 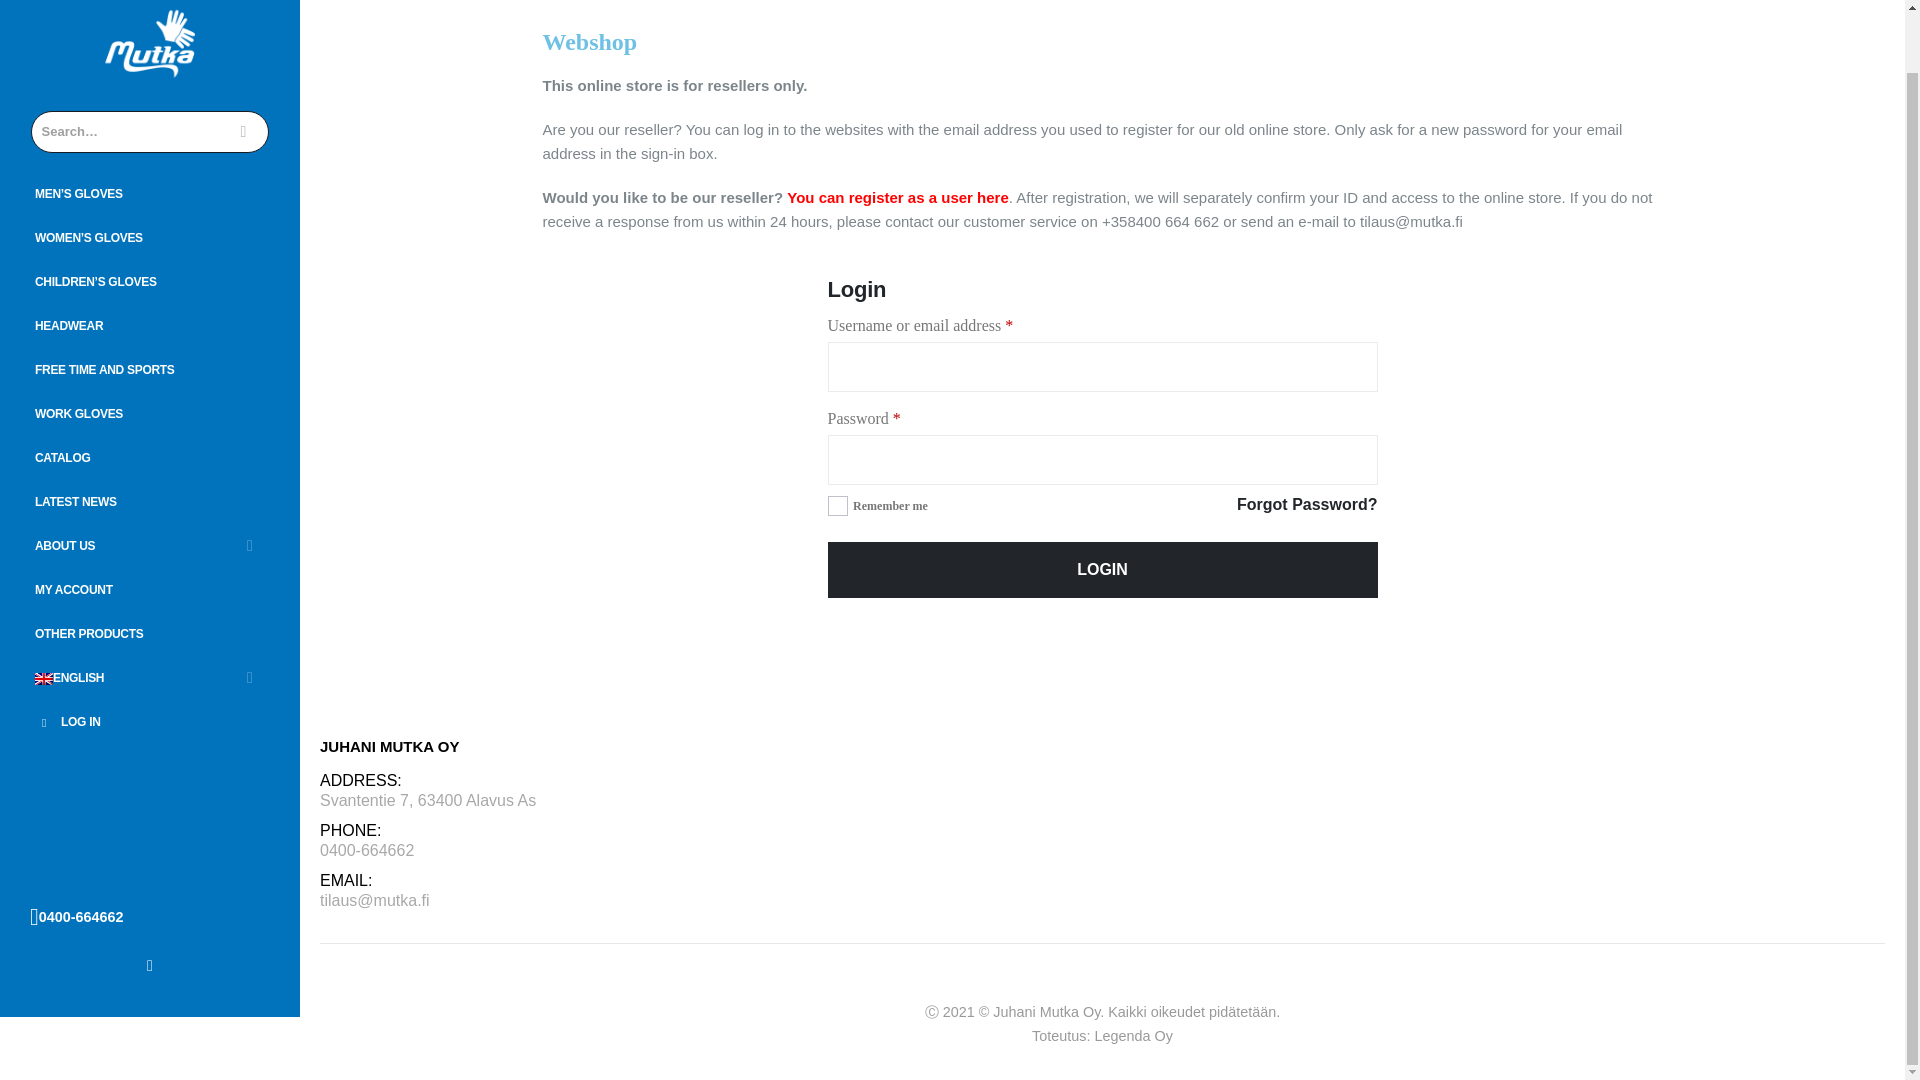 I want to click on Instagram, so click(x=150, y=964).